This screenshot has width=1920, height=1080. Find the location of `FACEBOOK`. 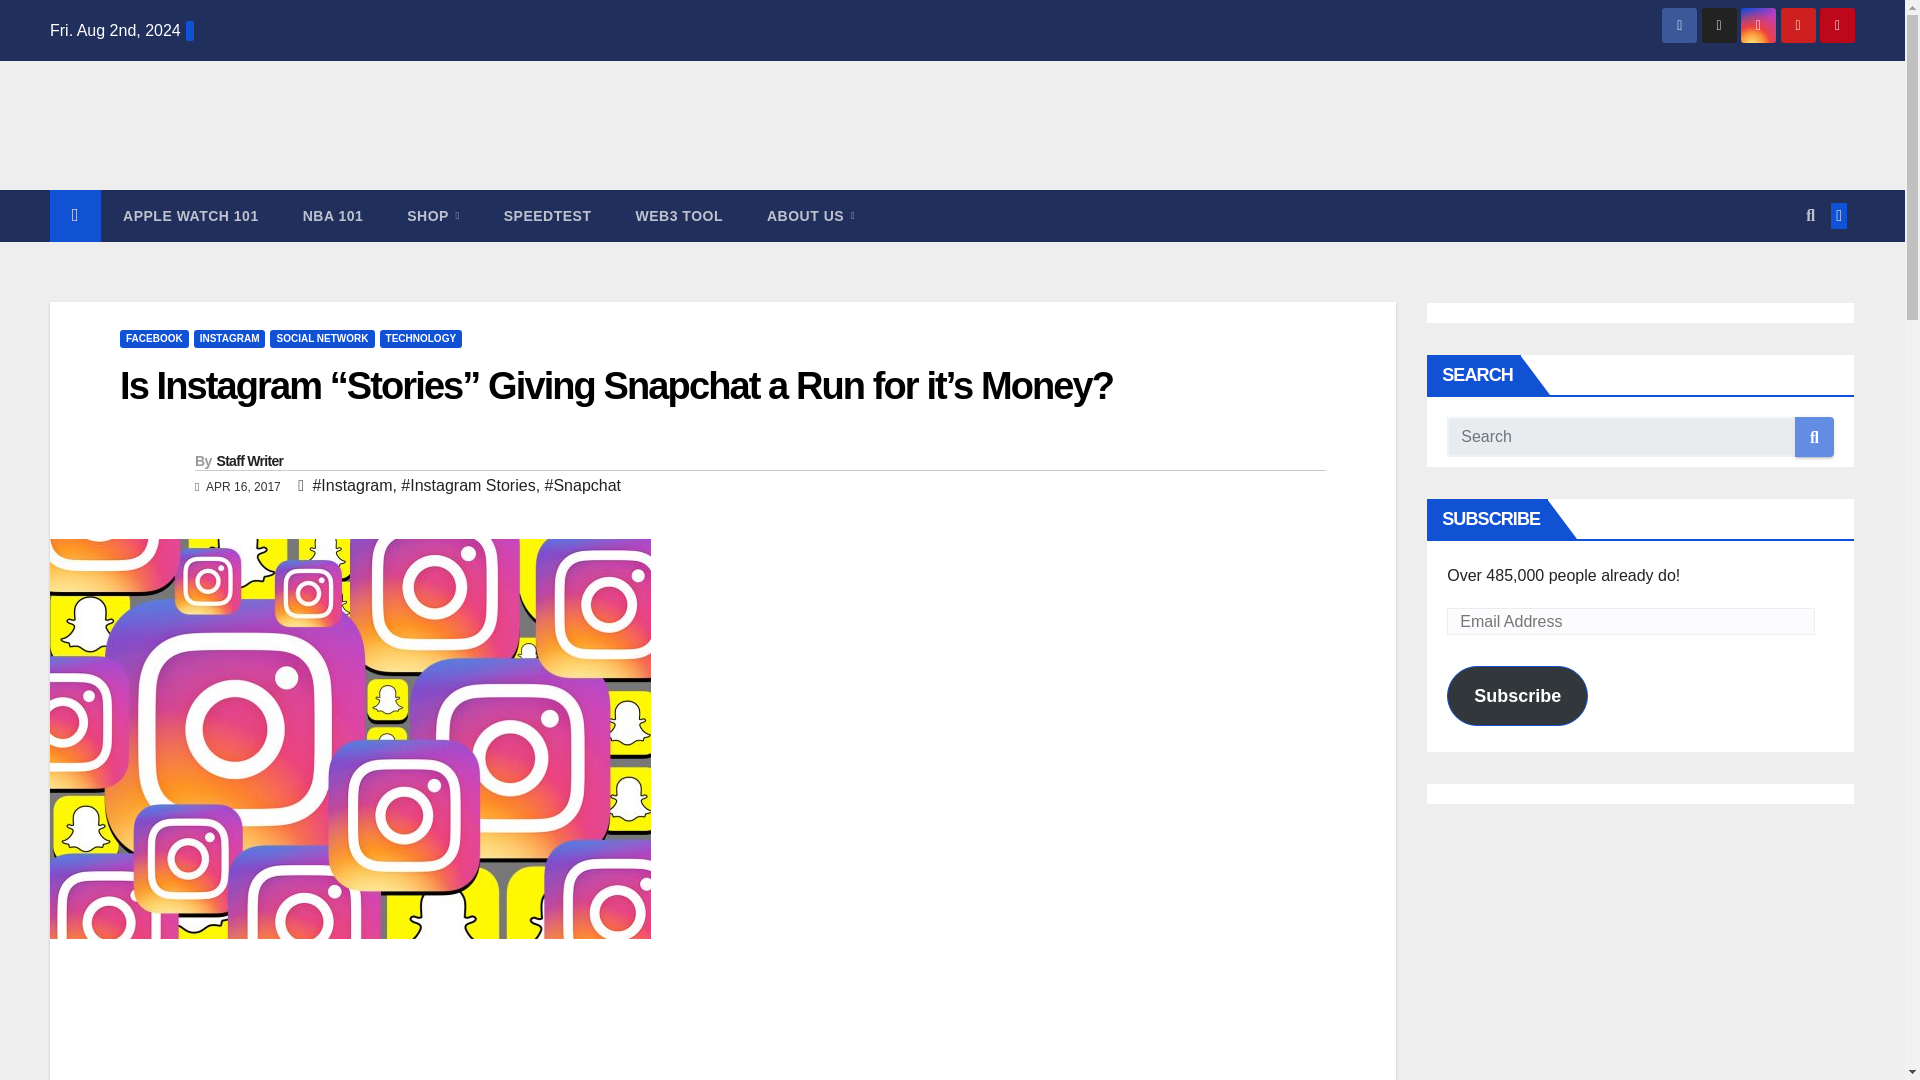

FACEBOOK is located at coordinates (154, 338).